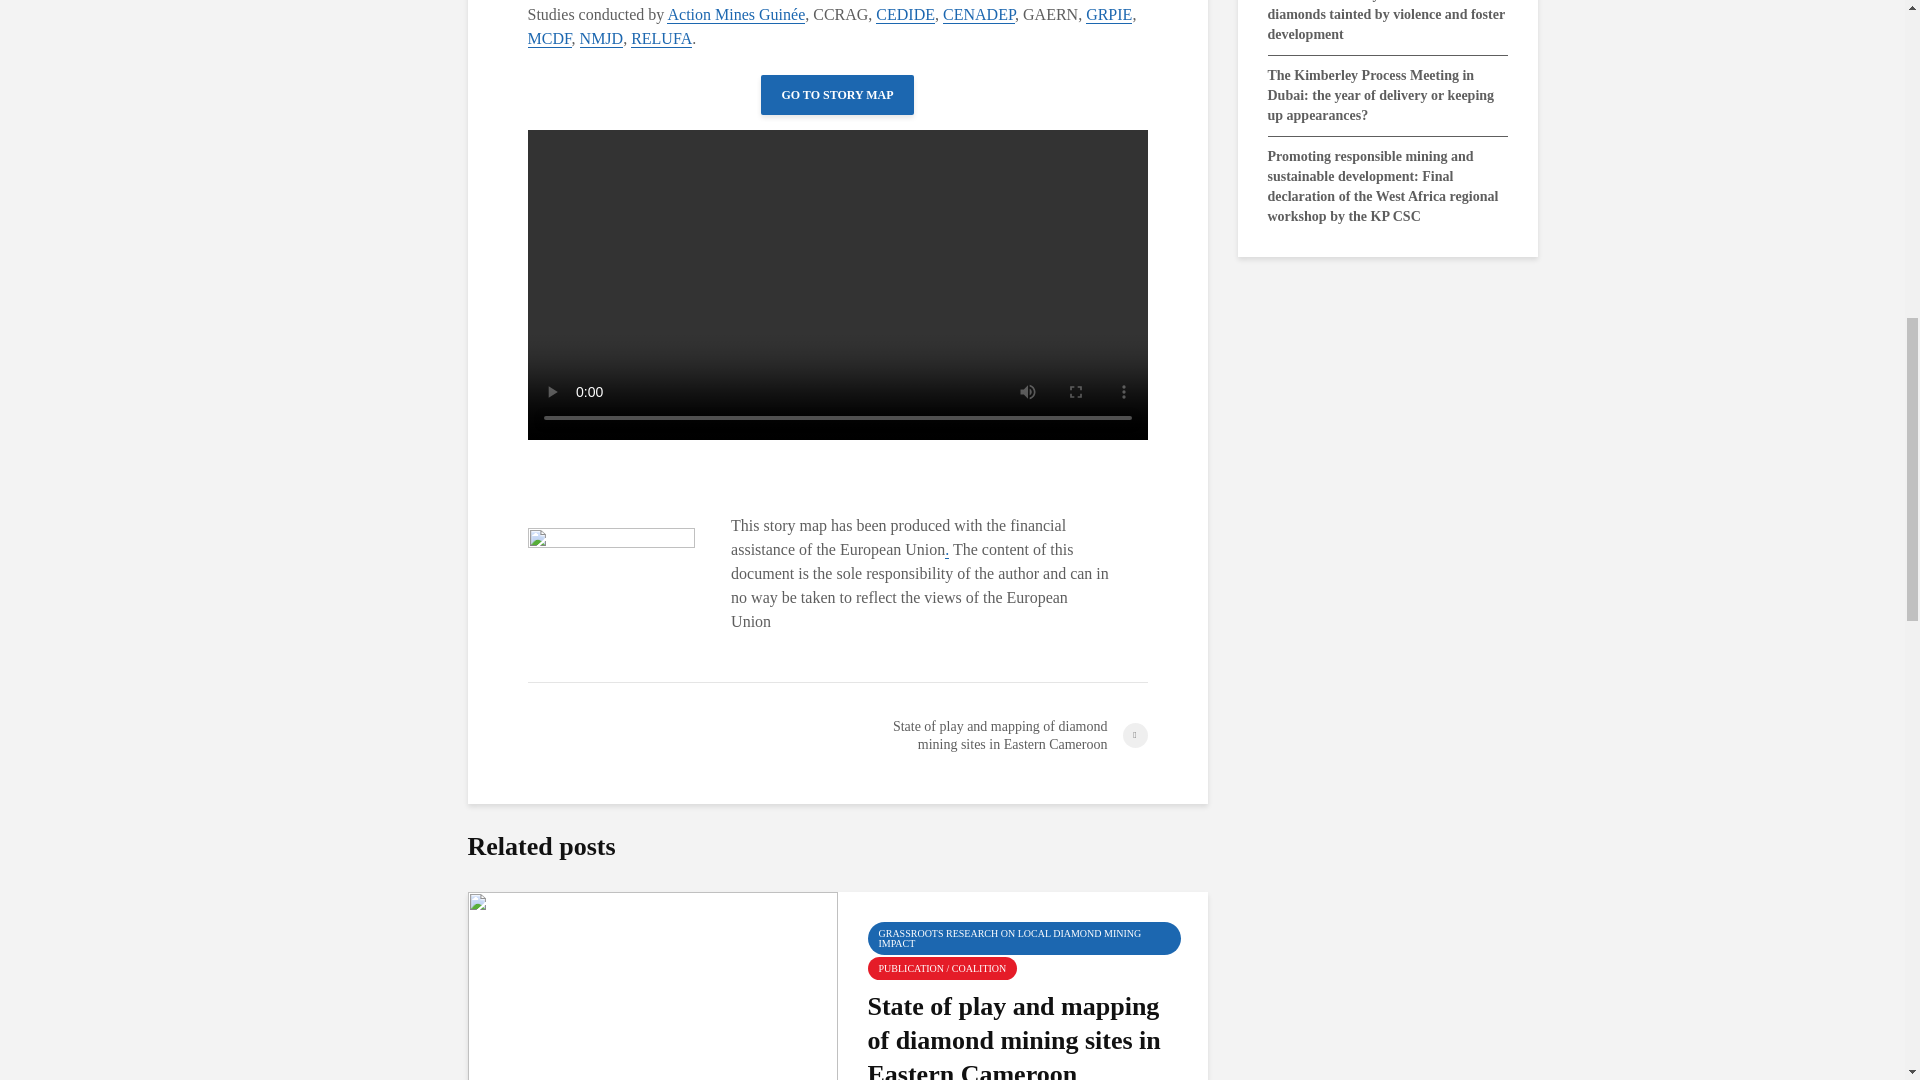  I want to click on CENADEP, so click(978, 14).